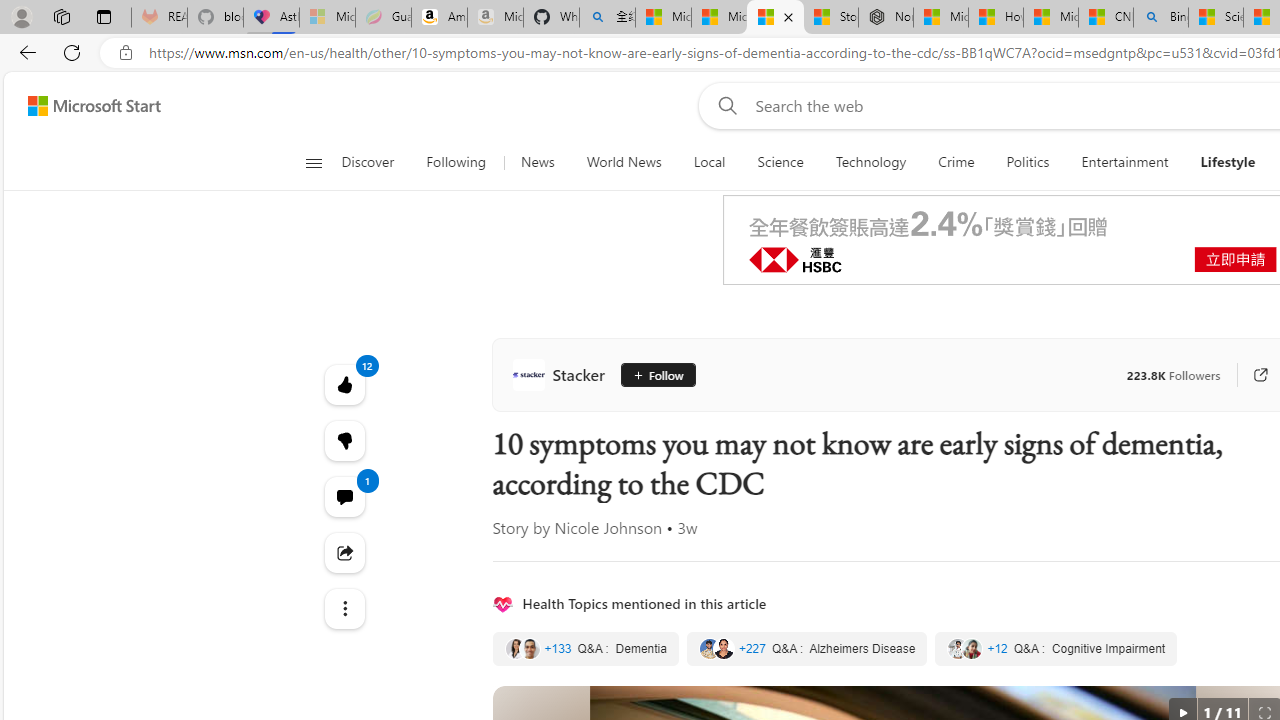  What do you see at coordinates (344, 440) in the screenshot?
I see `Dislike` at bounding box center [344, 440].